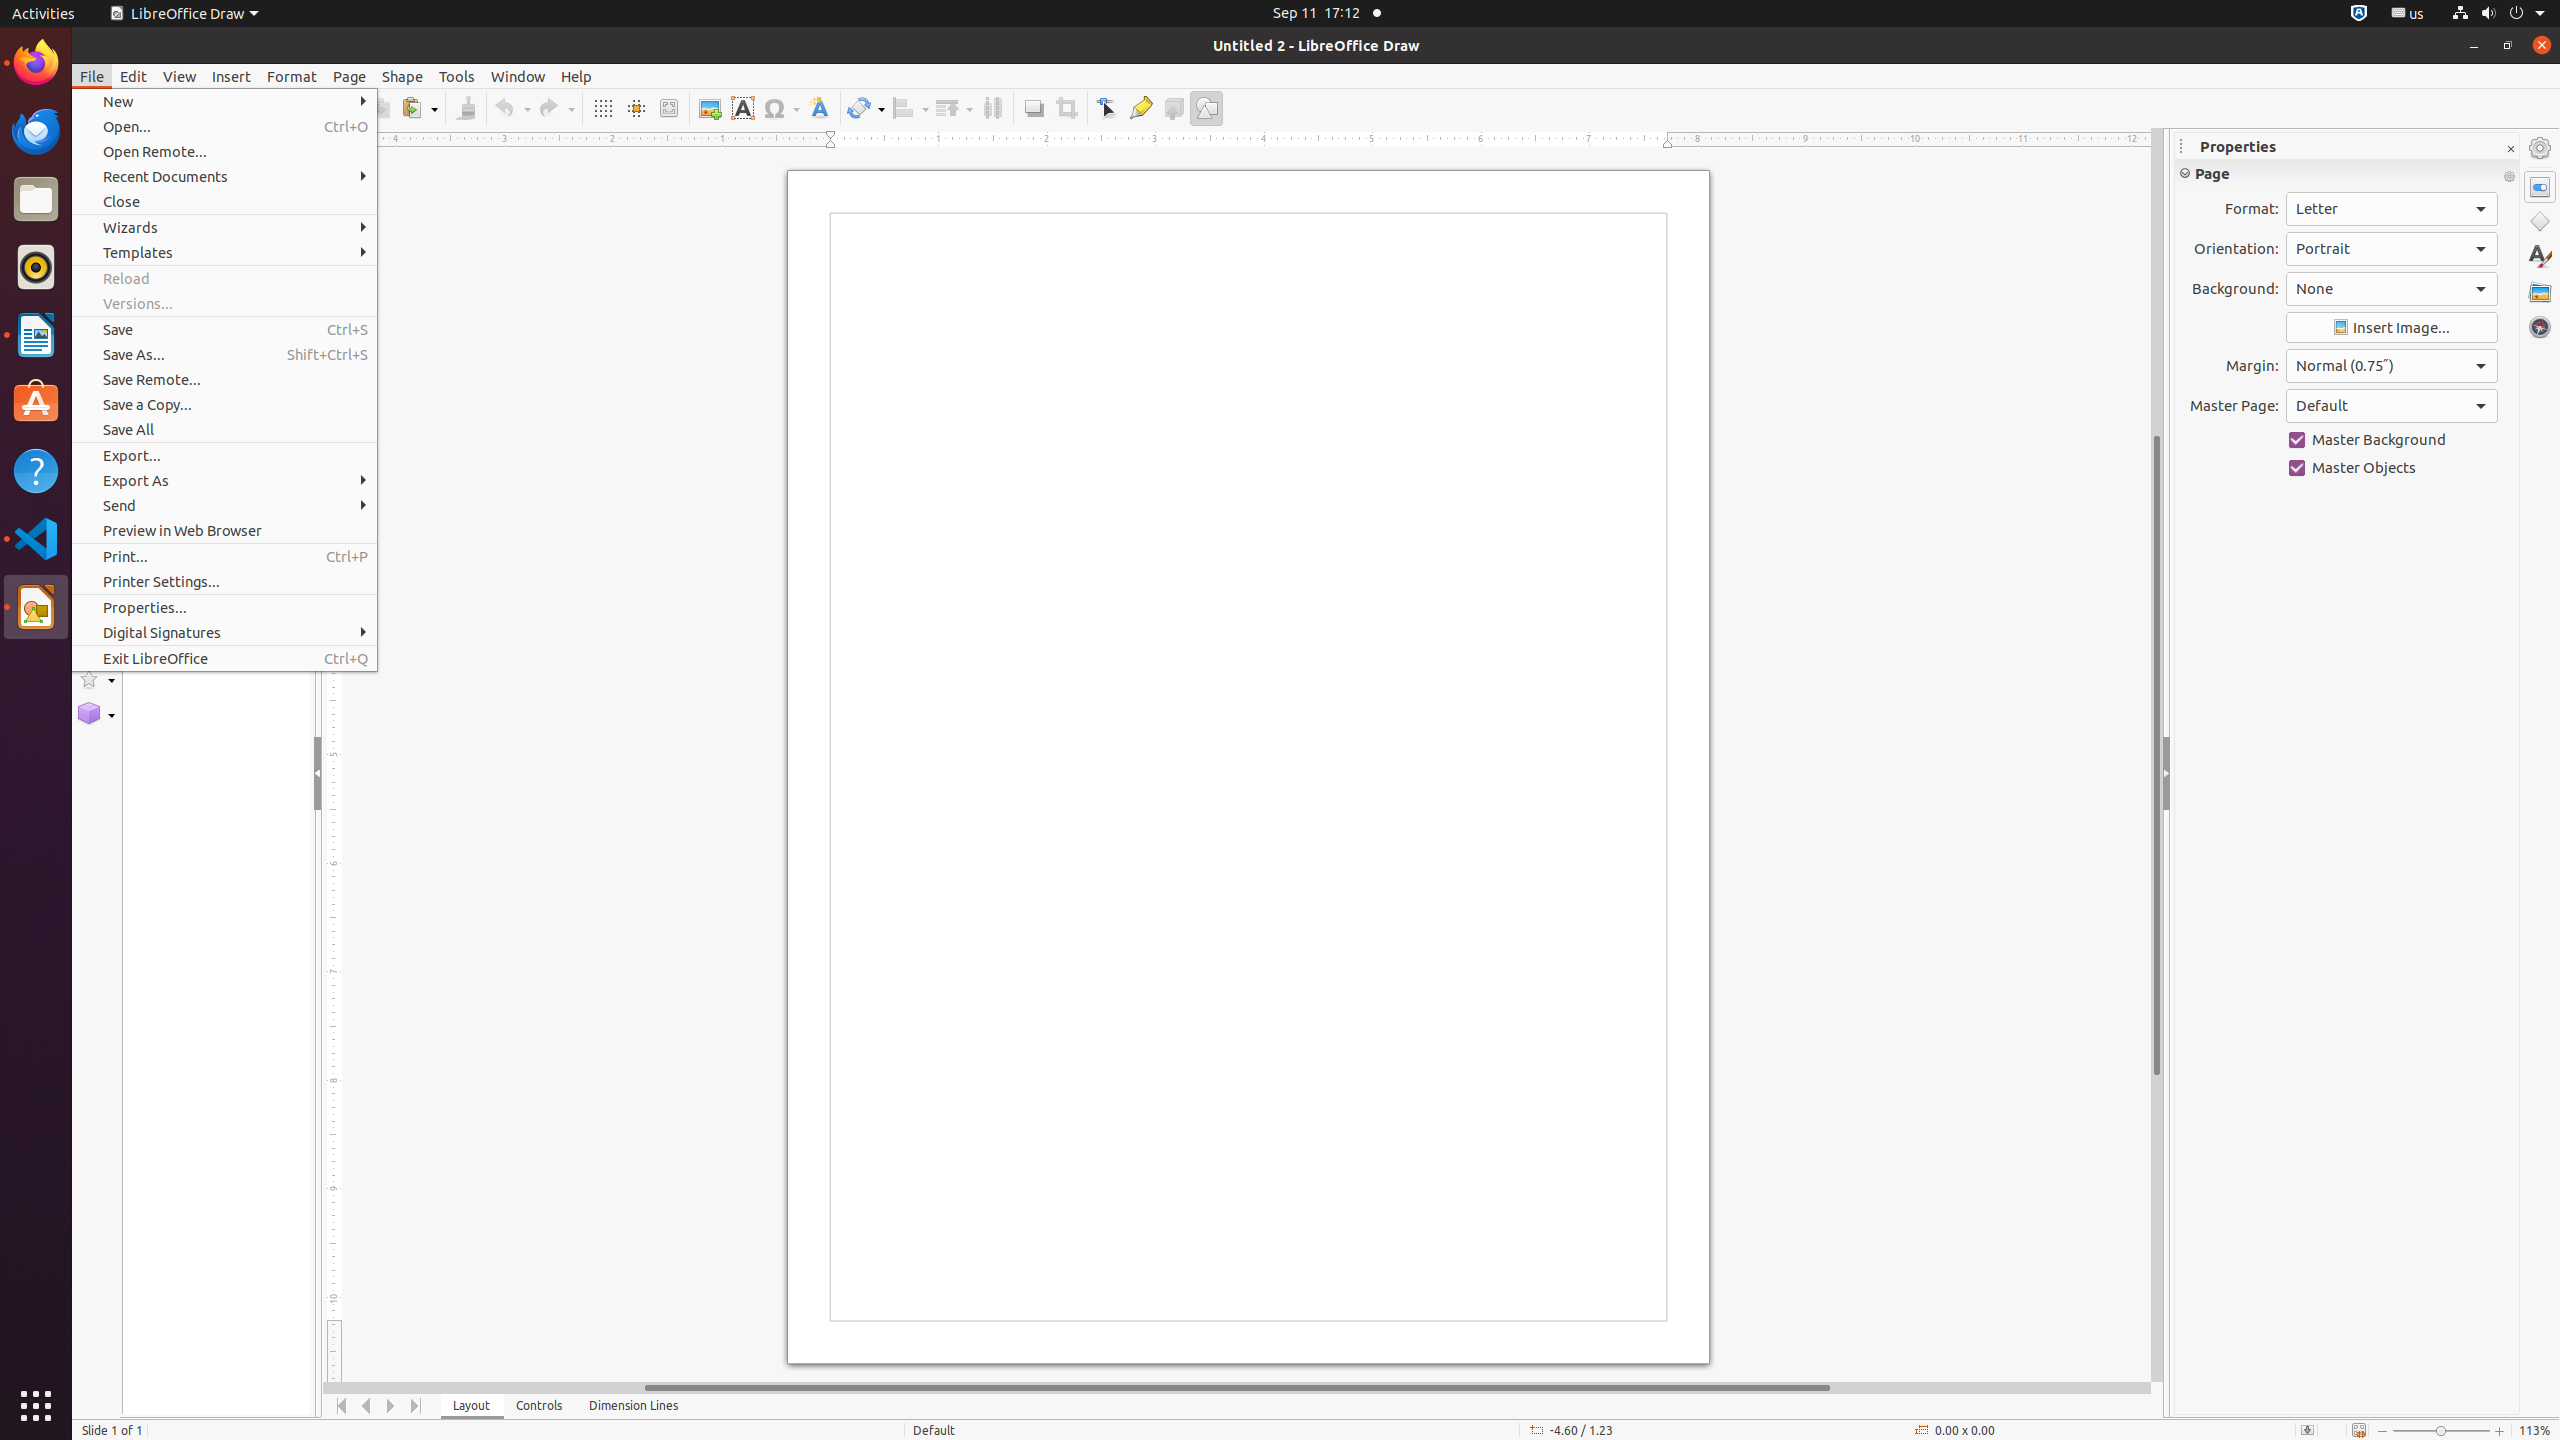  What do you see at coordinates (466, 108) in the screenshot?
I see `Clone` at bounding box center [466, 108].